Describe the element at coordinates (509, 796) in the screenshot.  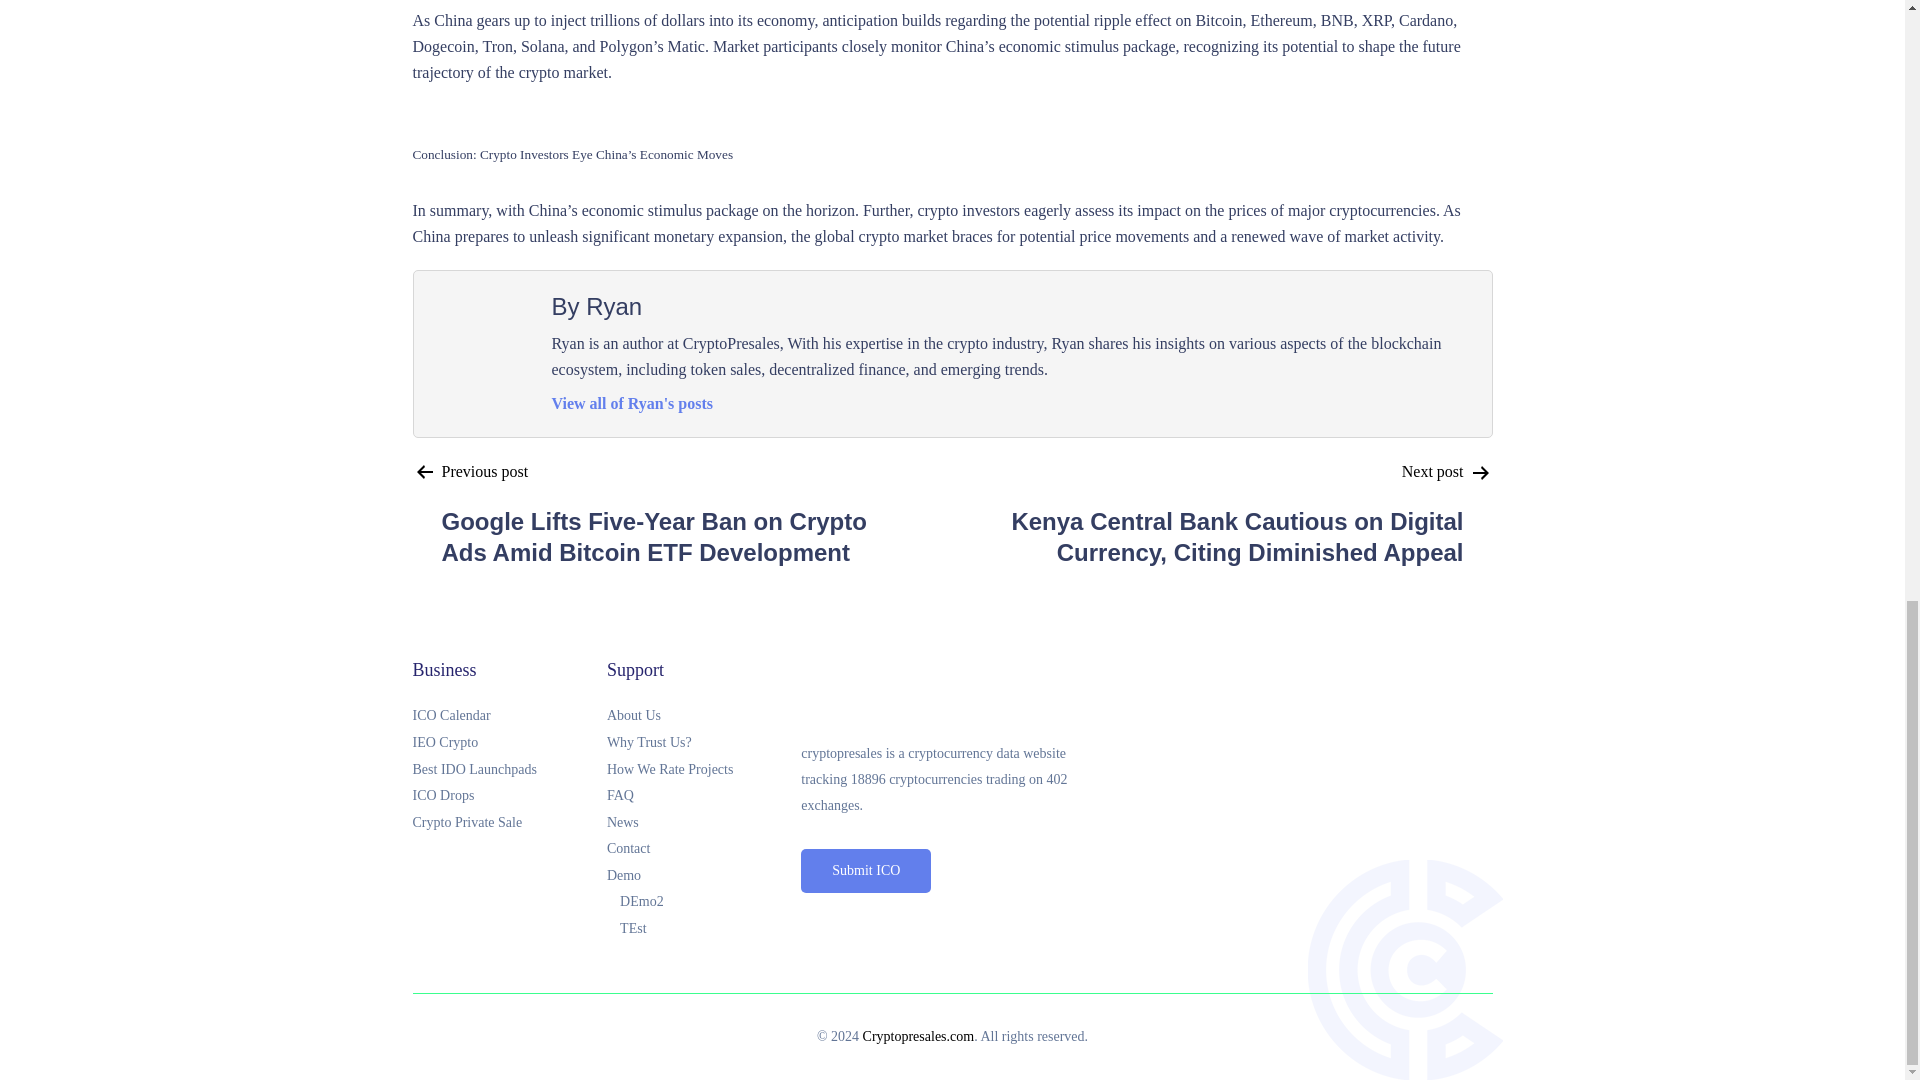
I see `ICO Drops` at that location.